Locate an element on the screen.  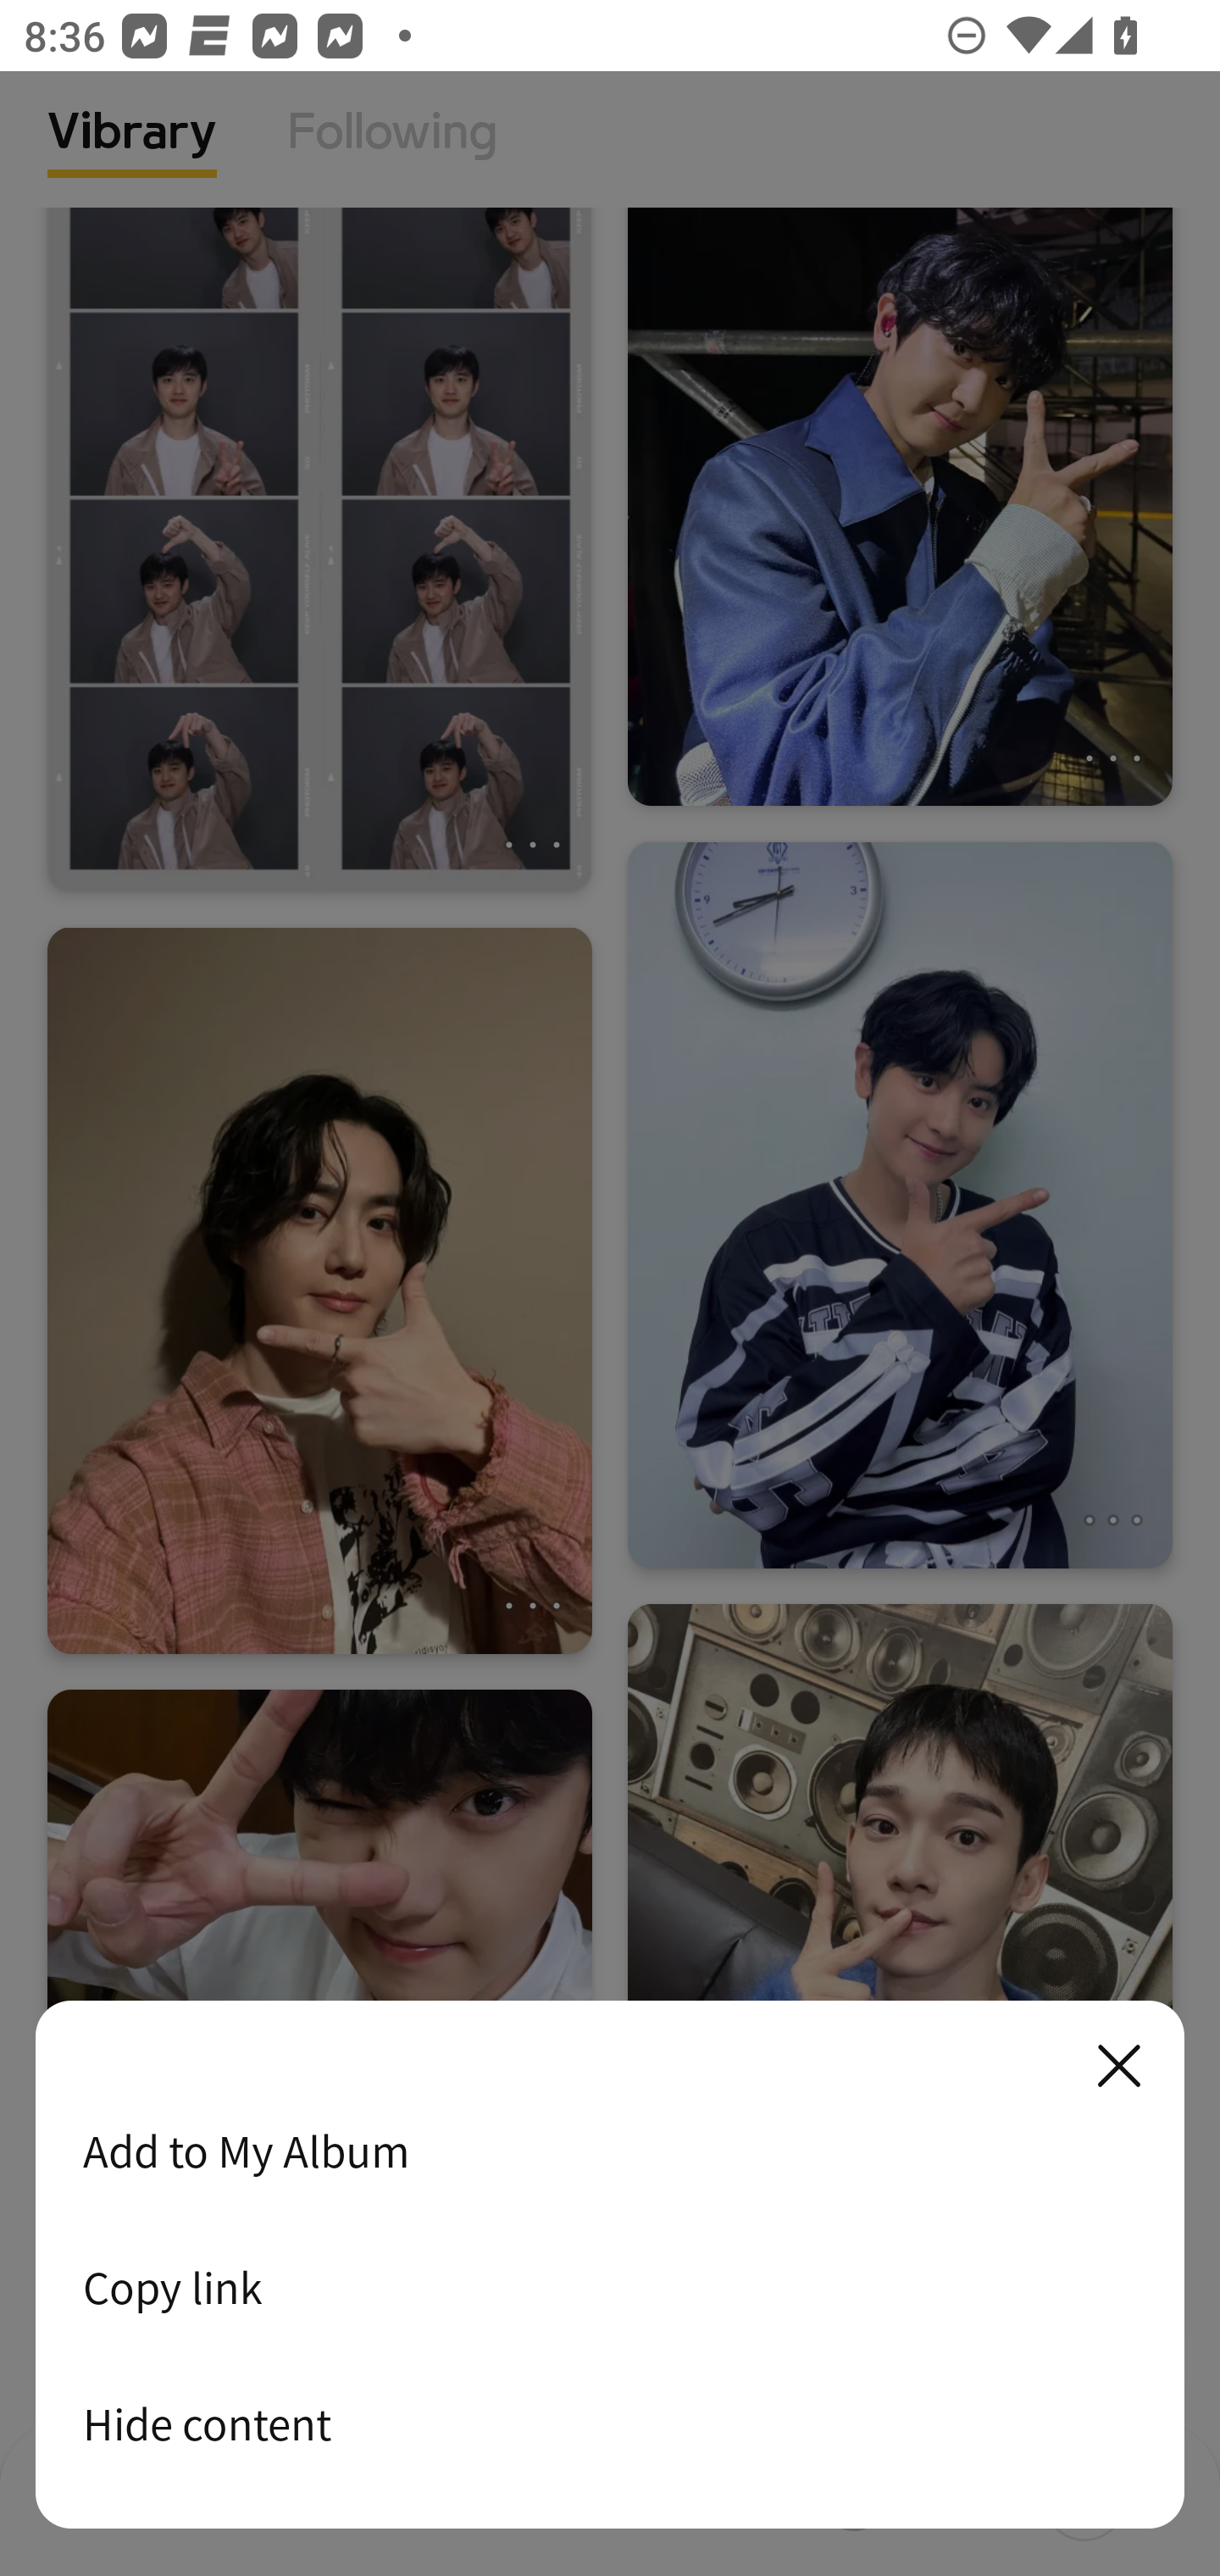
Add to My Album Copy link Hide content is located at coordinates (610, 2266).